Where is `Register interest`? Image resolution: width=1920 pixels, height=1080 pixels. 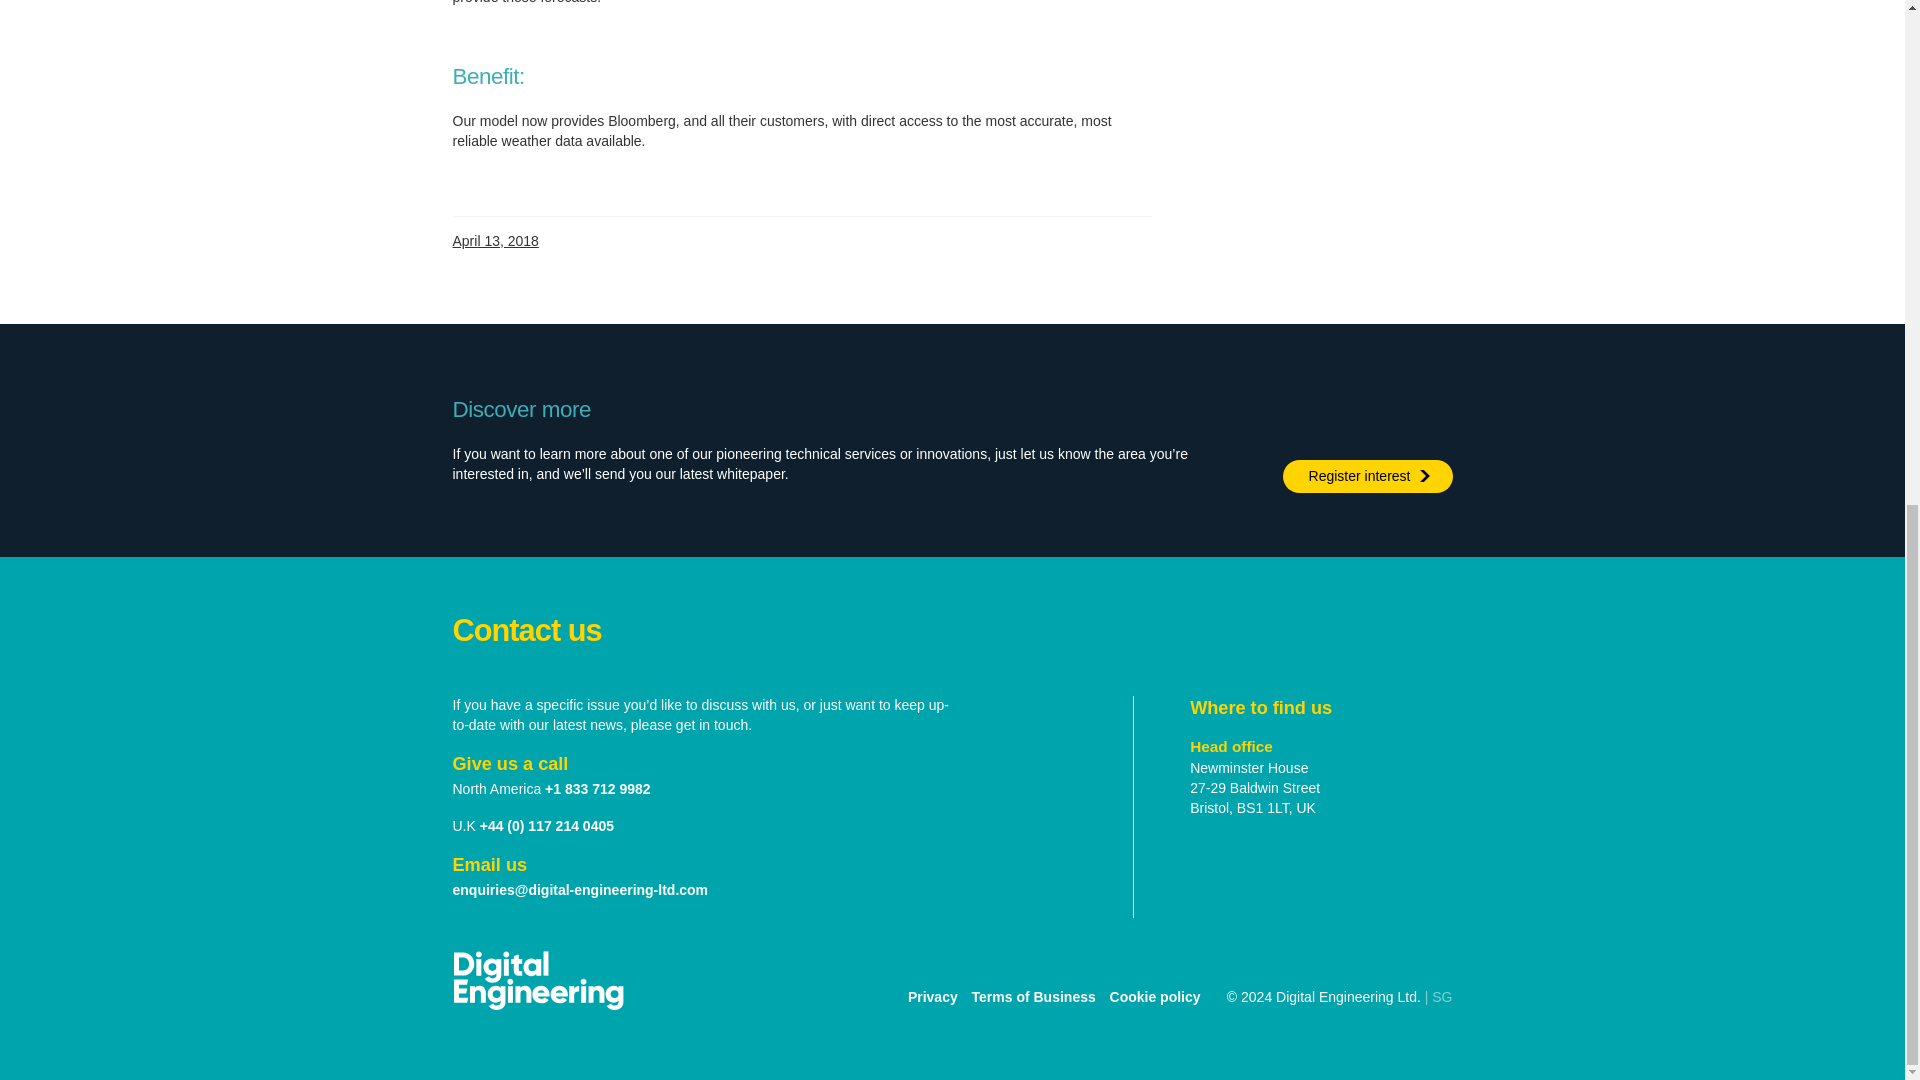 Register interest is located at coordinates (1366, 476).